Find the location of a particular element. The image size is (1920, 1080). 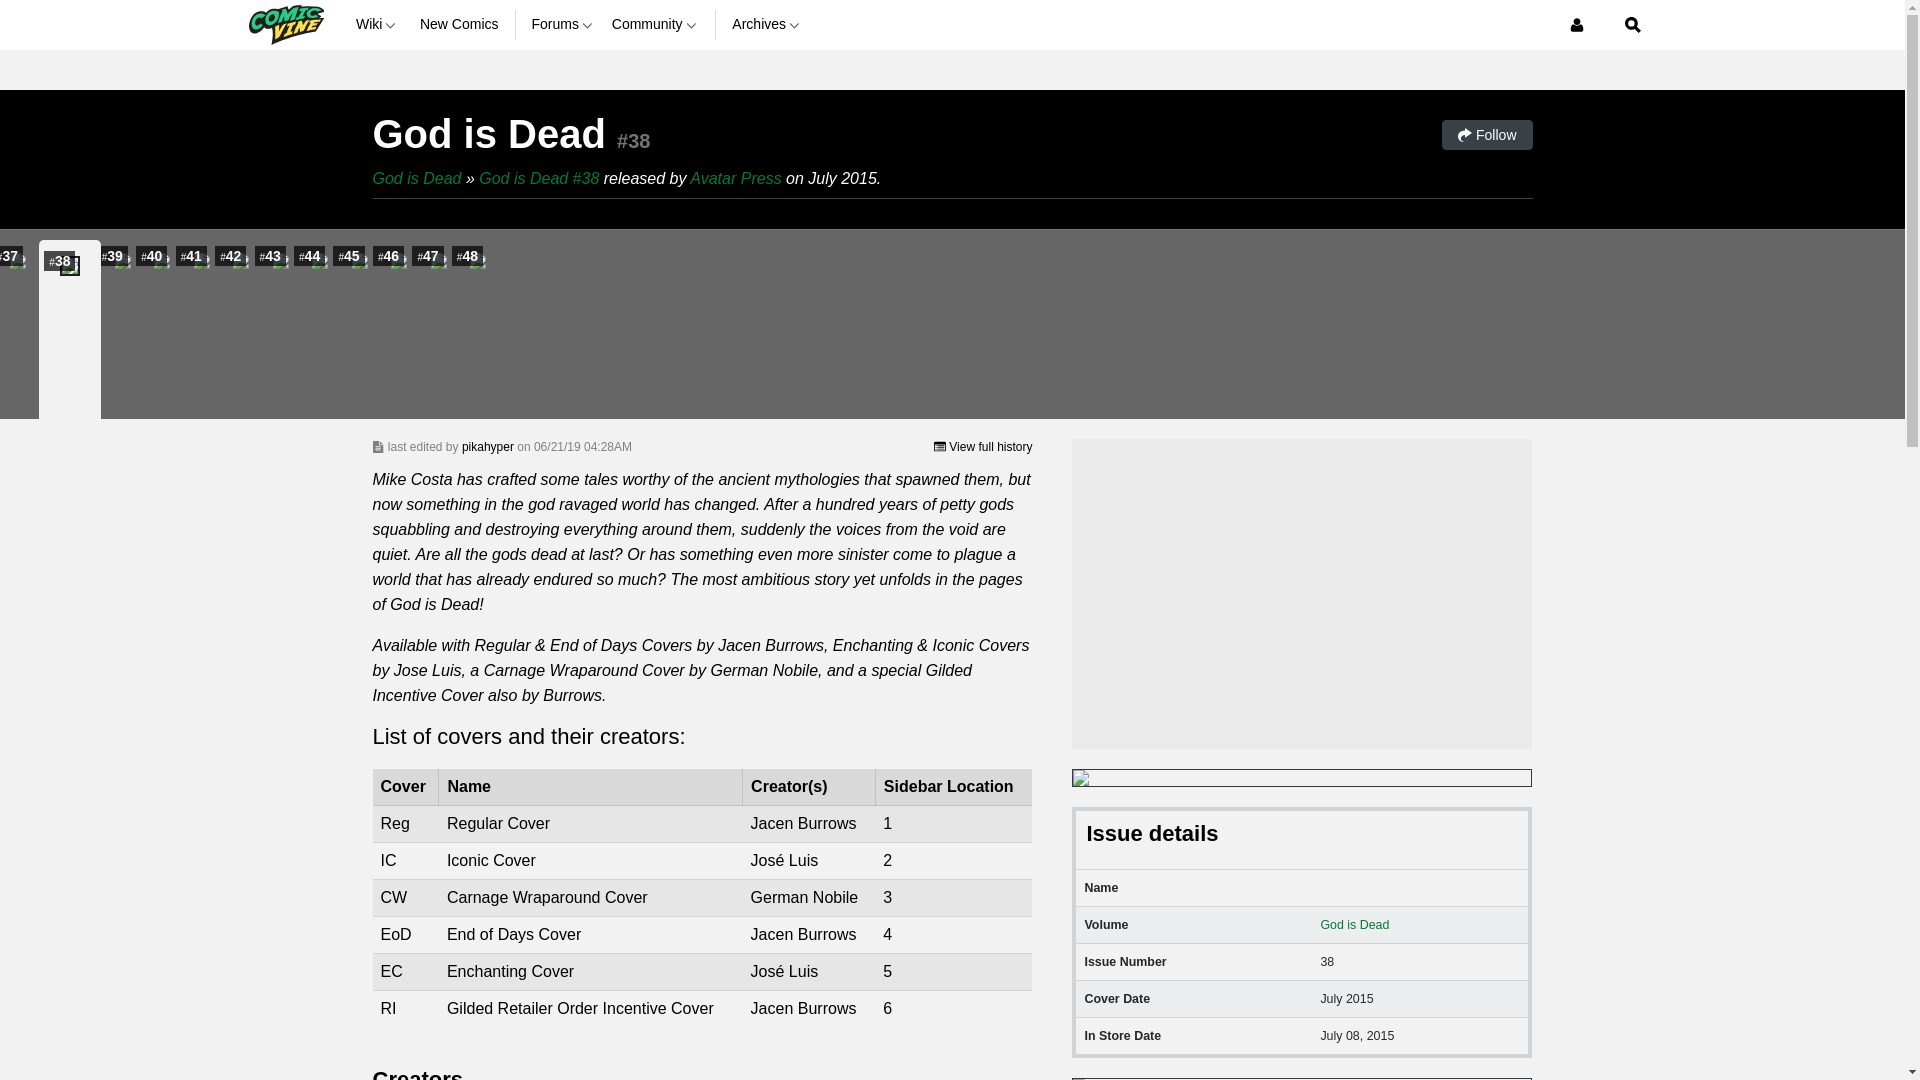

Forums is located at coordinates (563, 24).